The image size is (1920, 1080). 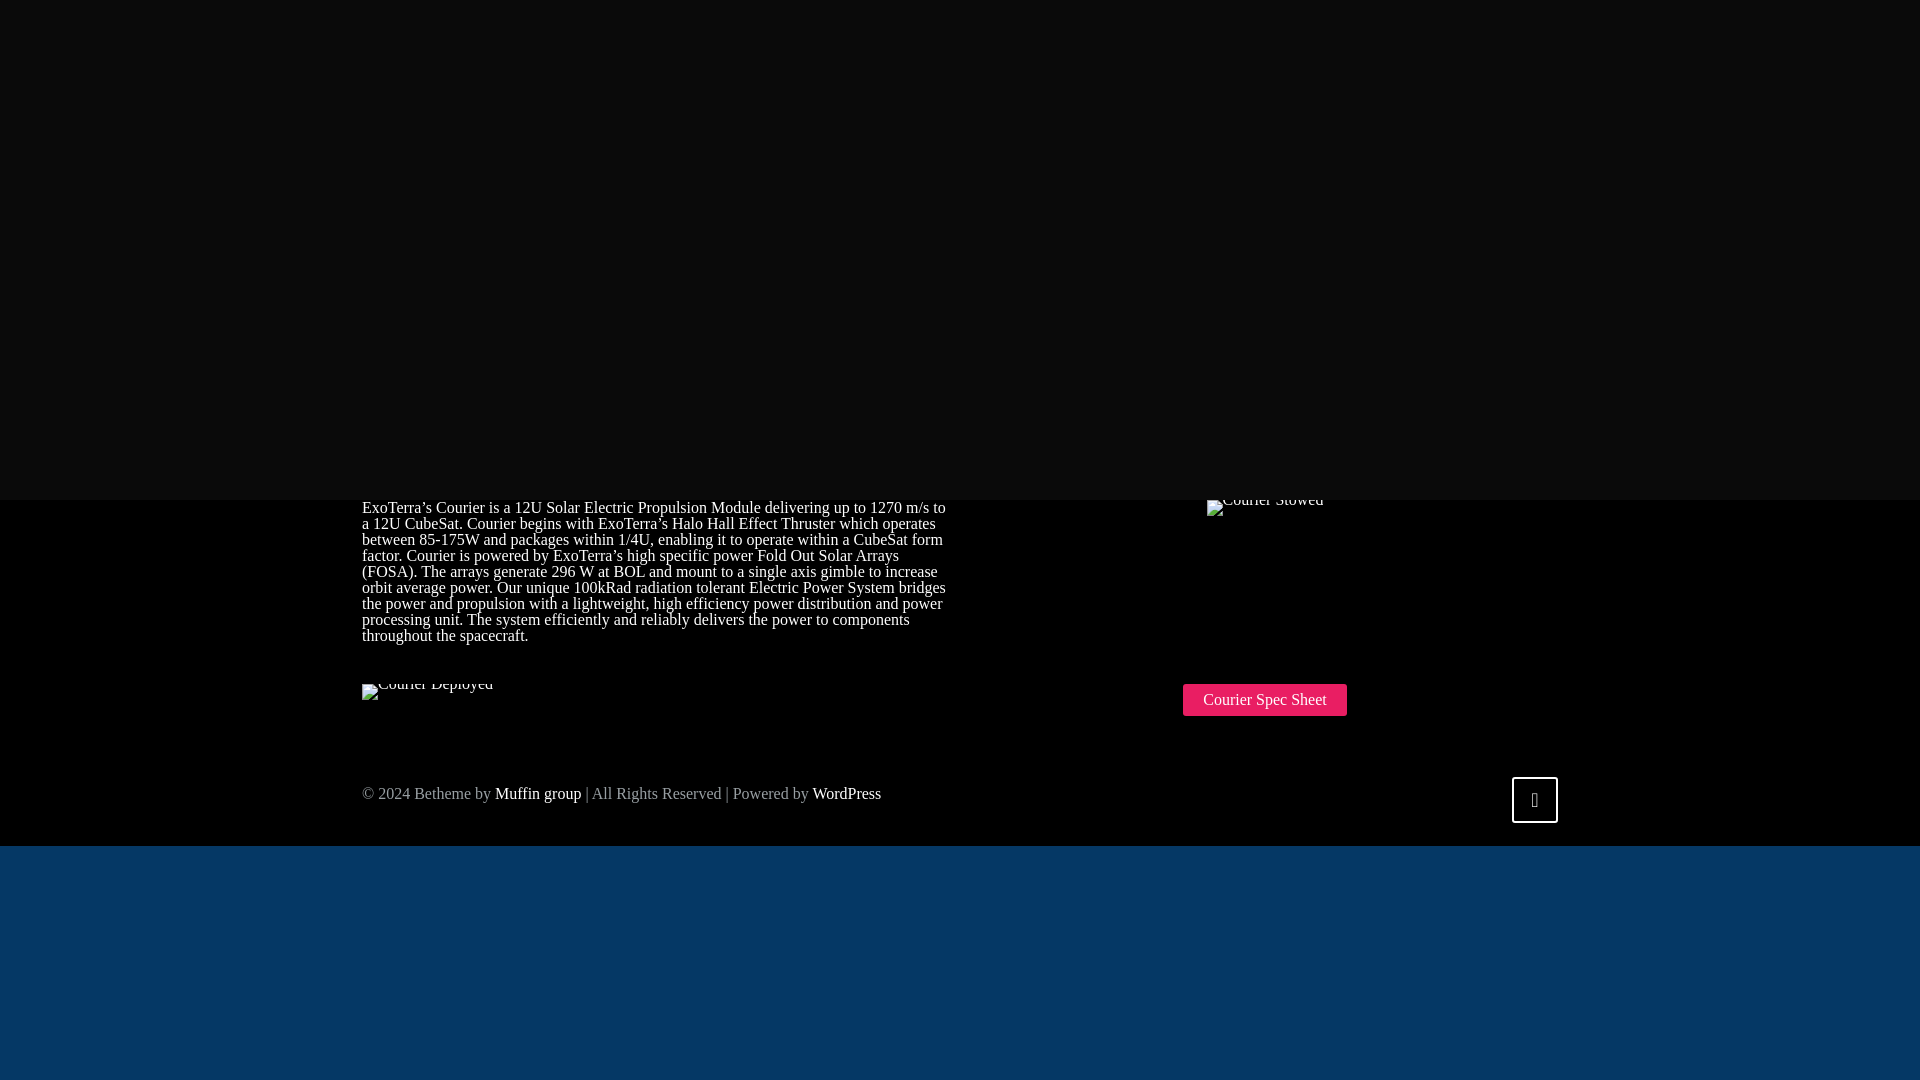 What do you see at coordinates (846, 794) in the screenshot?
I see `WordPress` at bounding box center [846, 794].